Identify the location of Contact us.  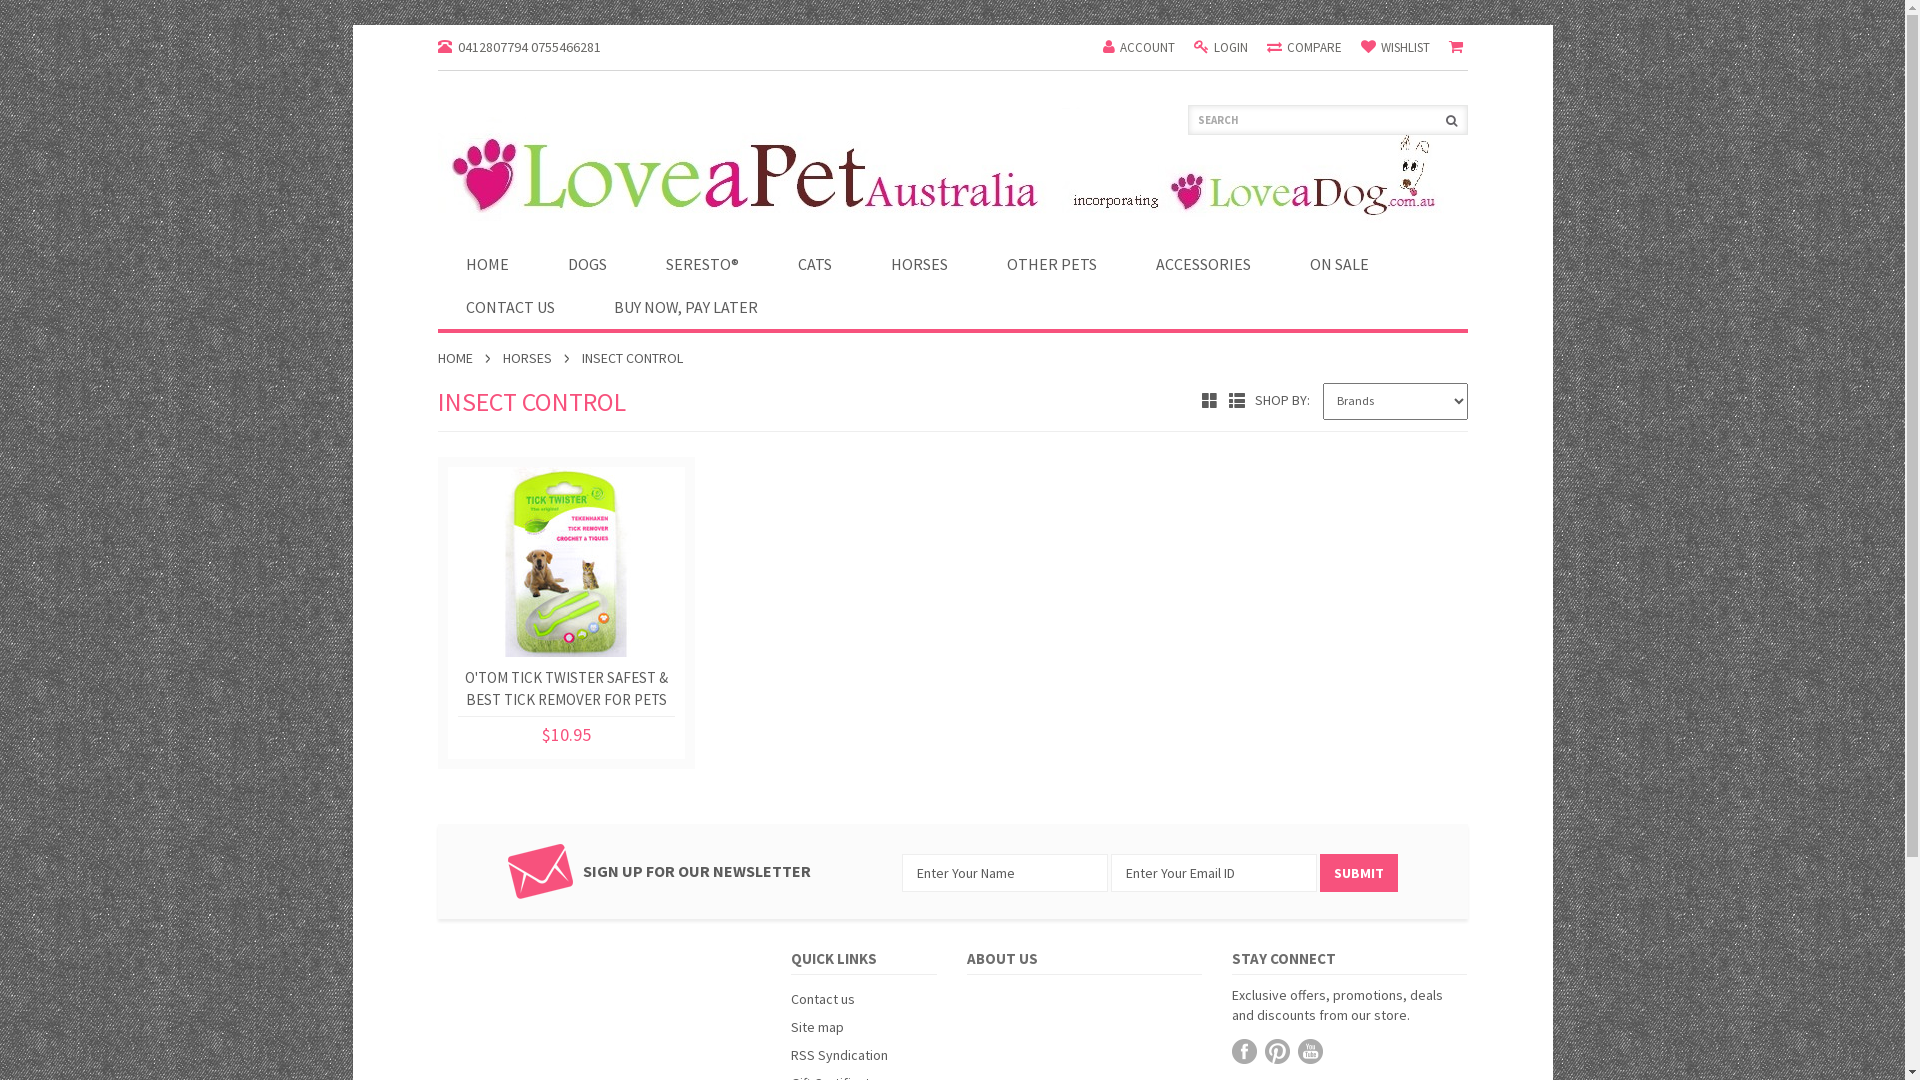
(823, 999).